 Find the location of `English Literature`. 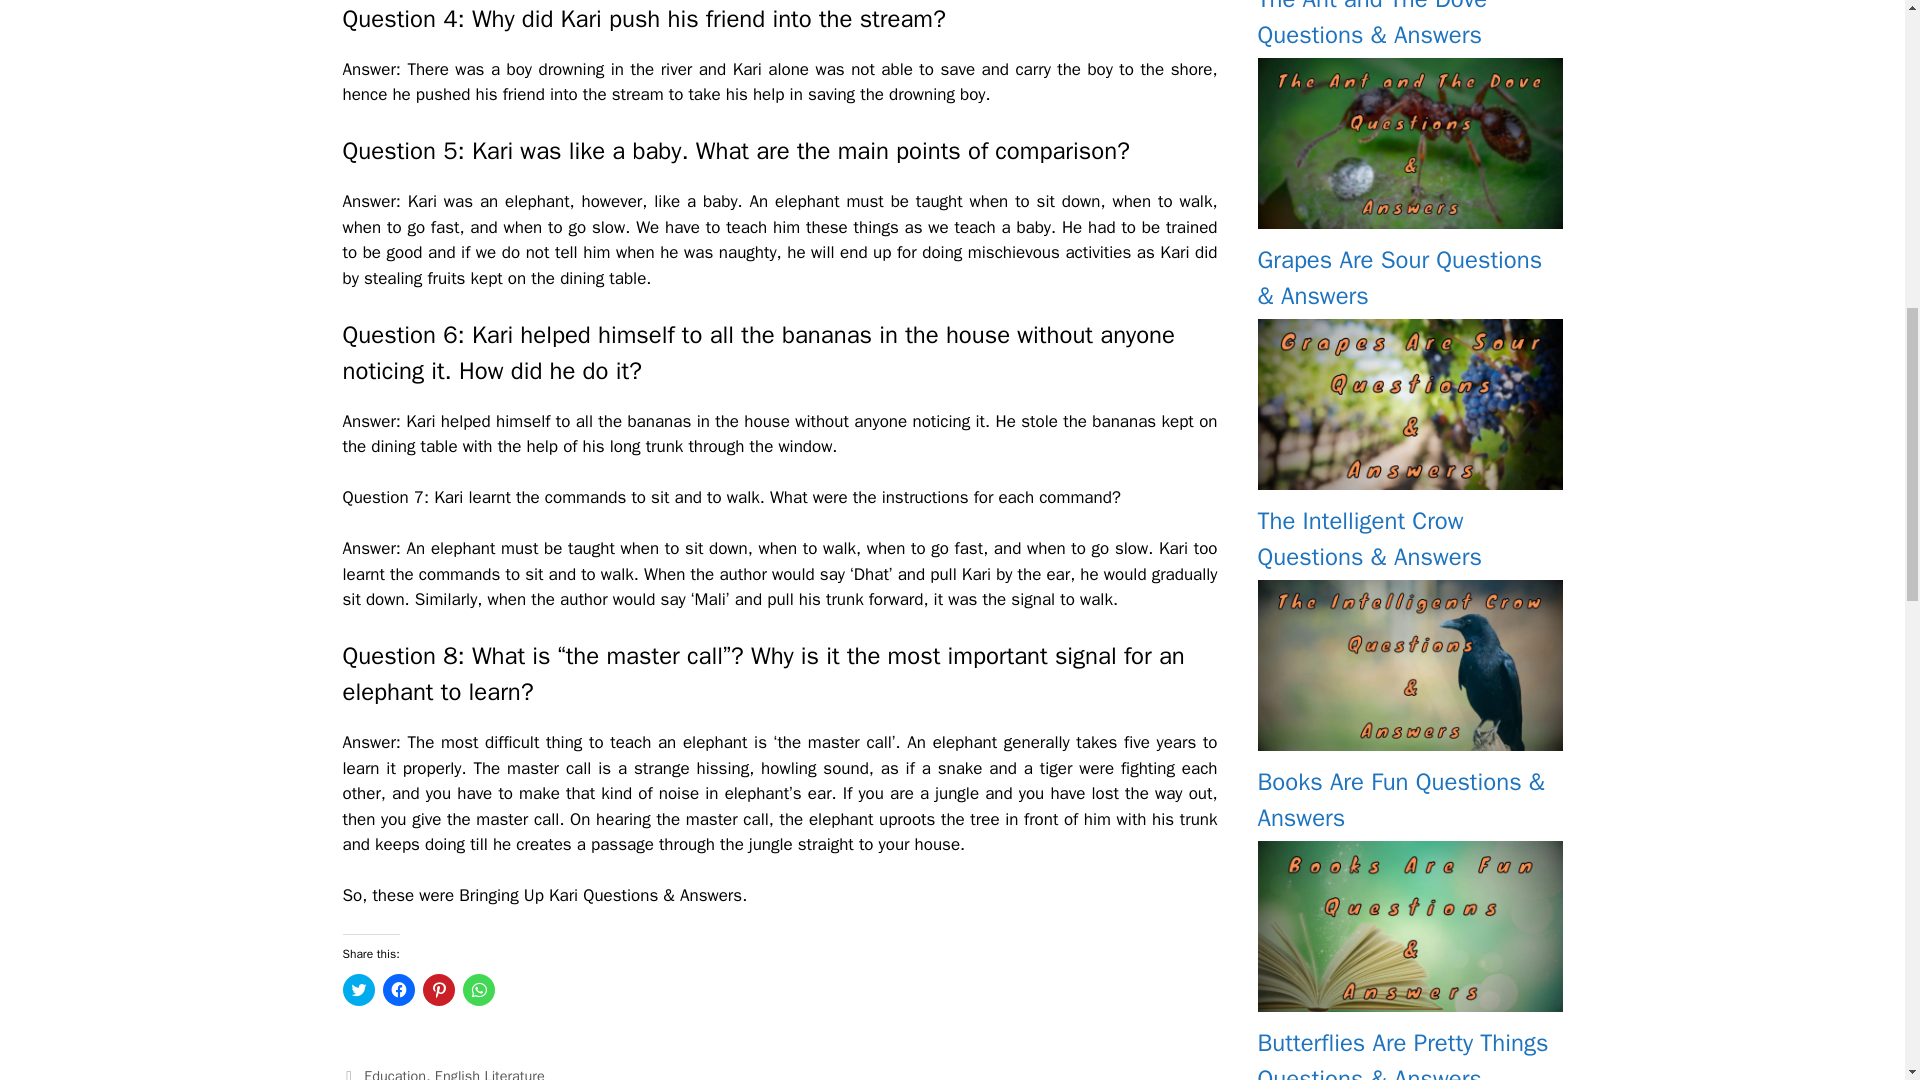

English Literature is located at coordinates (490, 1074).